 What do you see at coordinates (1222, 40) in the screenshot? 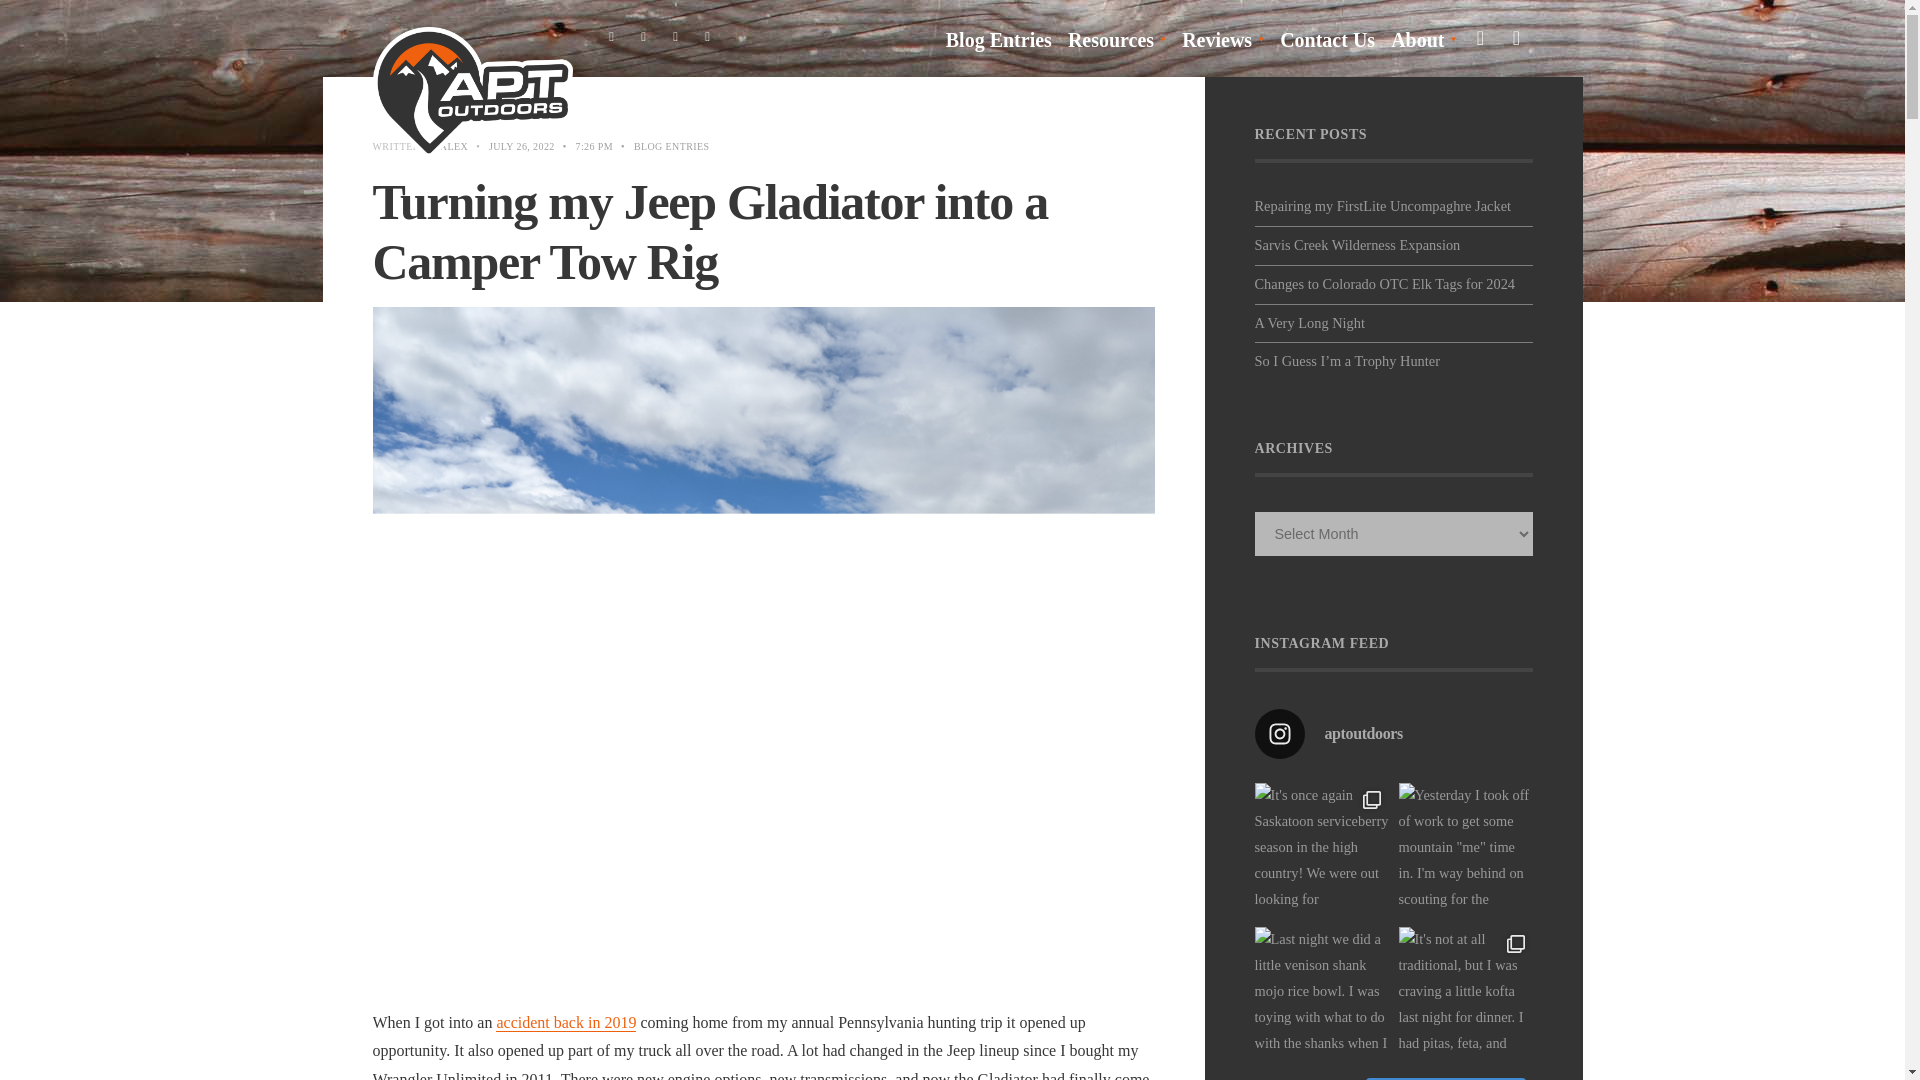
I see `Reviews` at bounding box center [1222, 40].